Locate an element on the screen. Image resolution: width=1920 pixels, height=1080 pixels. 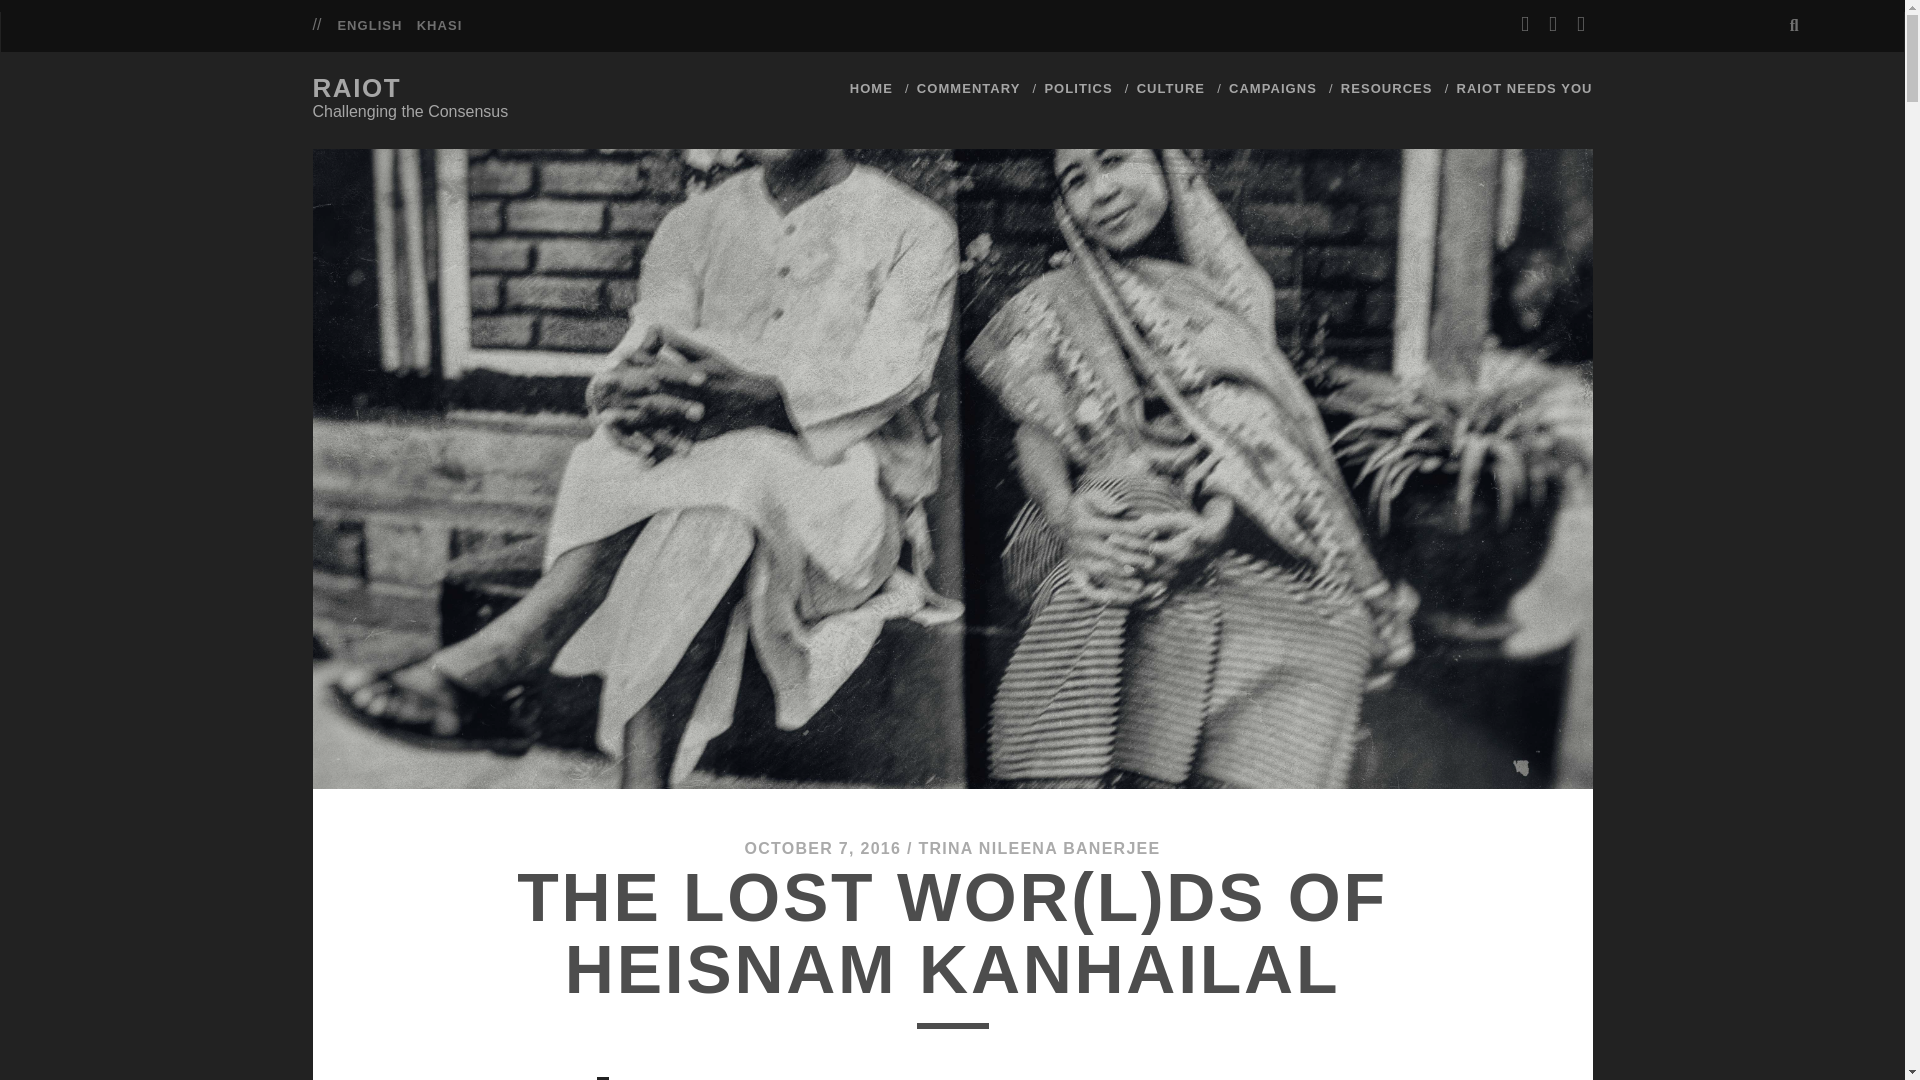
Posts by Trina Nileena Banerjee is located at coordinates (1038, 848).